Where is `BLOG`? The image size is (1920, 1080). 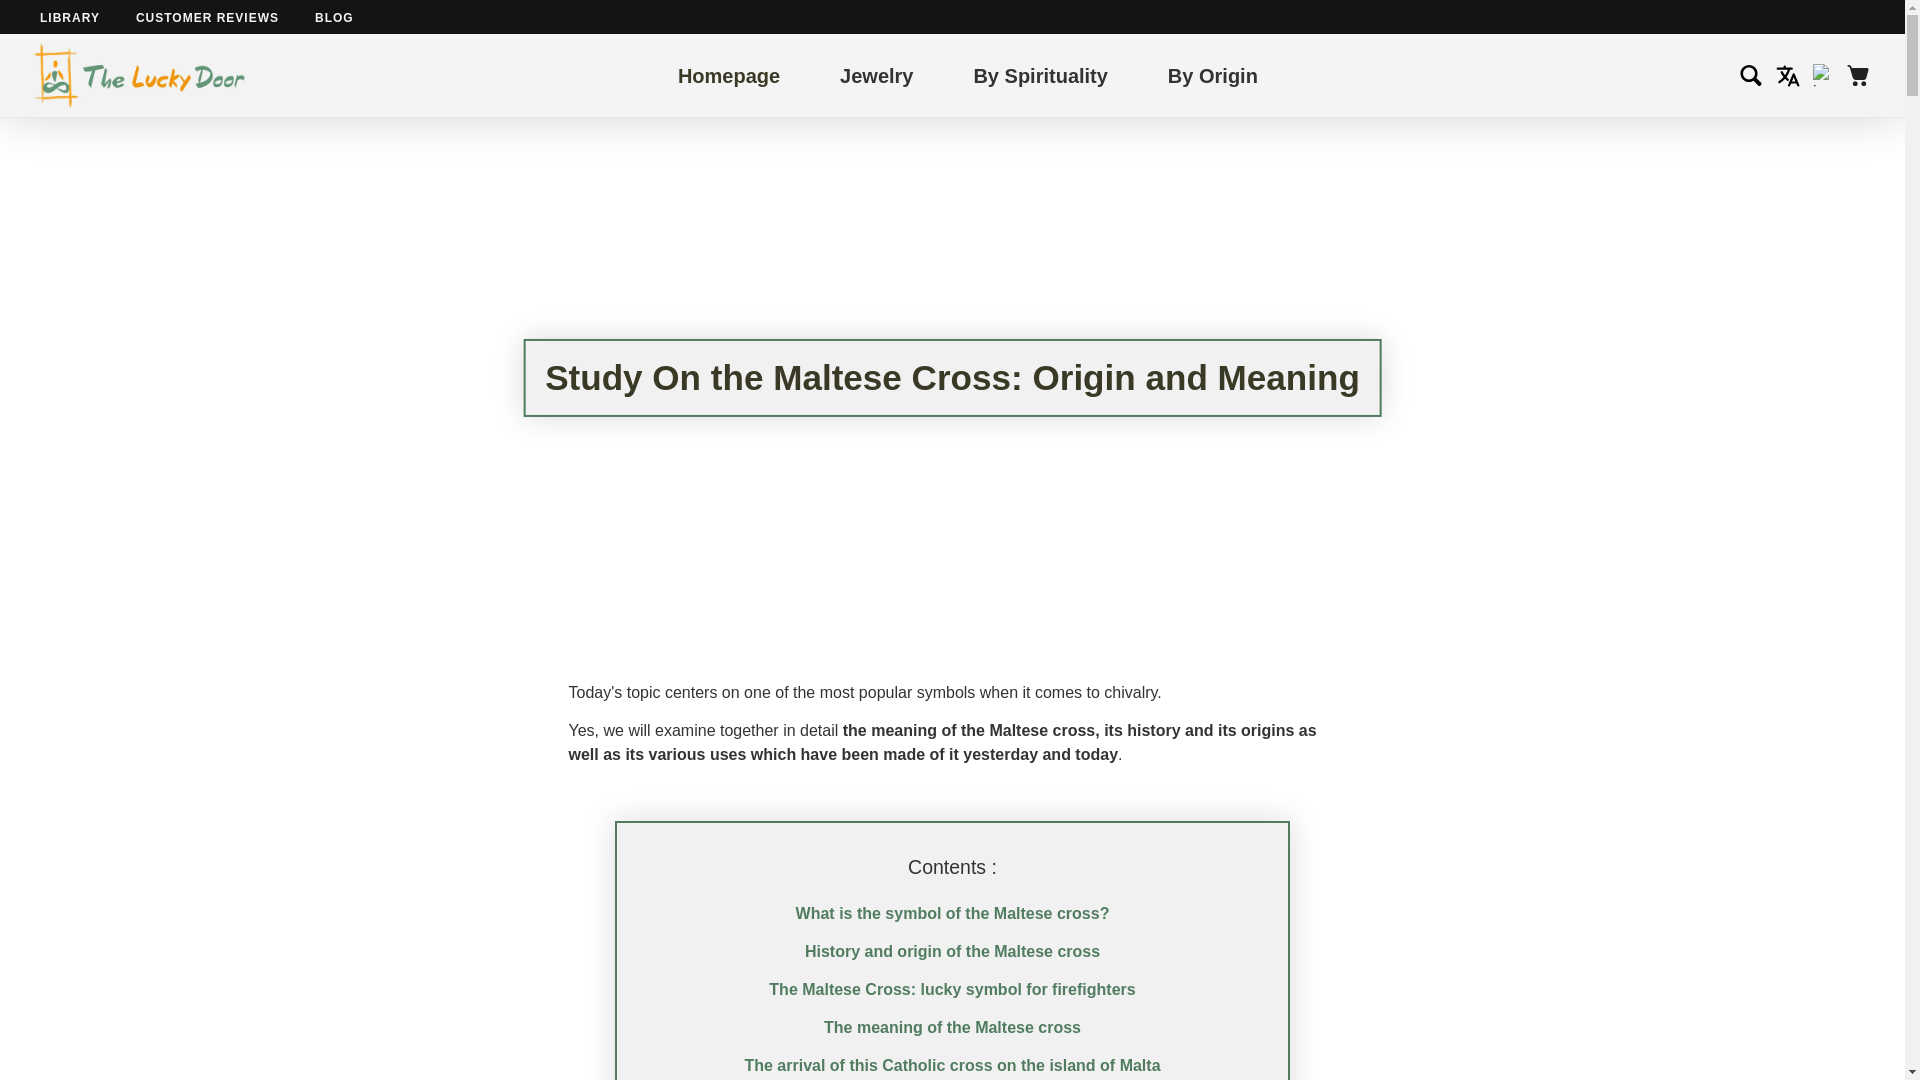
BLOG is located at coordinates (334, 17).